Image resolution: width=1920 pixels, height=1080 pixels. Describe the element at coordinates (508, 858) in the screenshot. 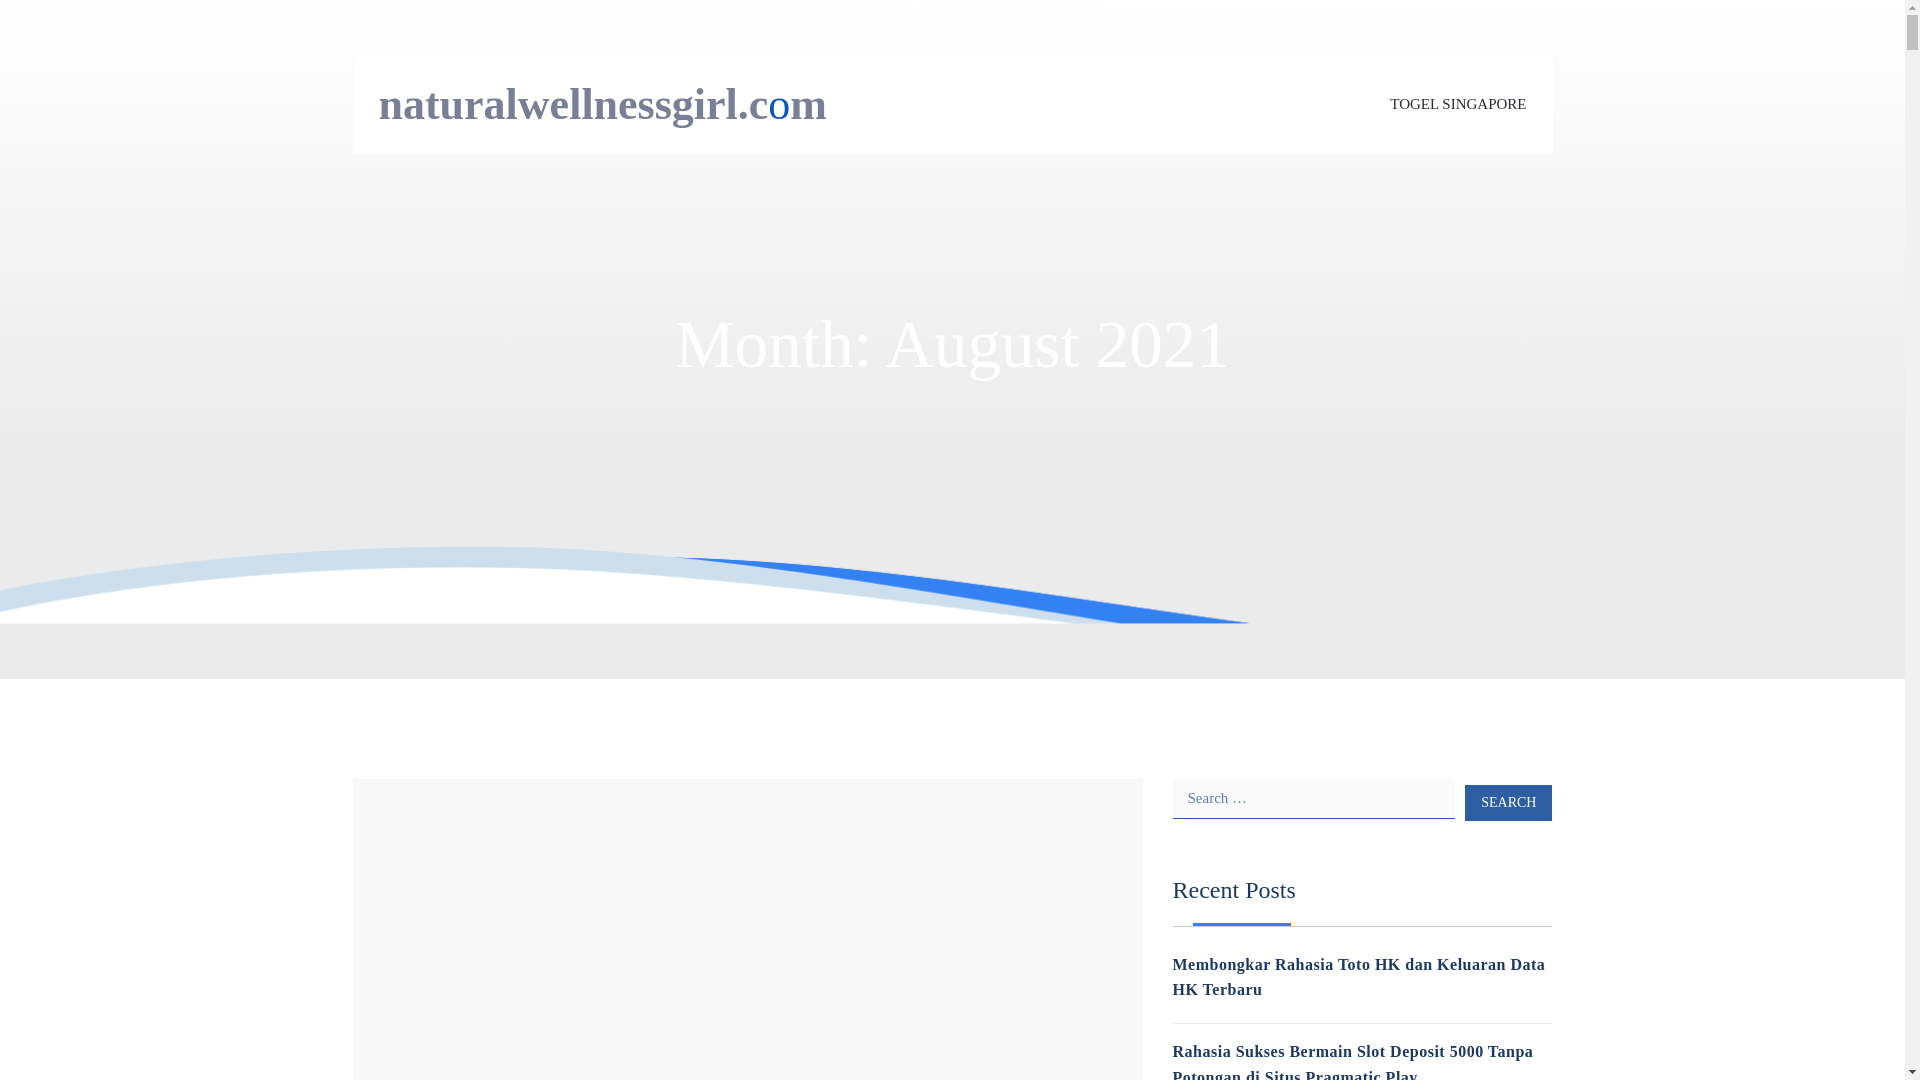

I see `ADMINNAT` at that location.